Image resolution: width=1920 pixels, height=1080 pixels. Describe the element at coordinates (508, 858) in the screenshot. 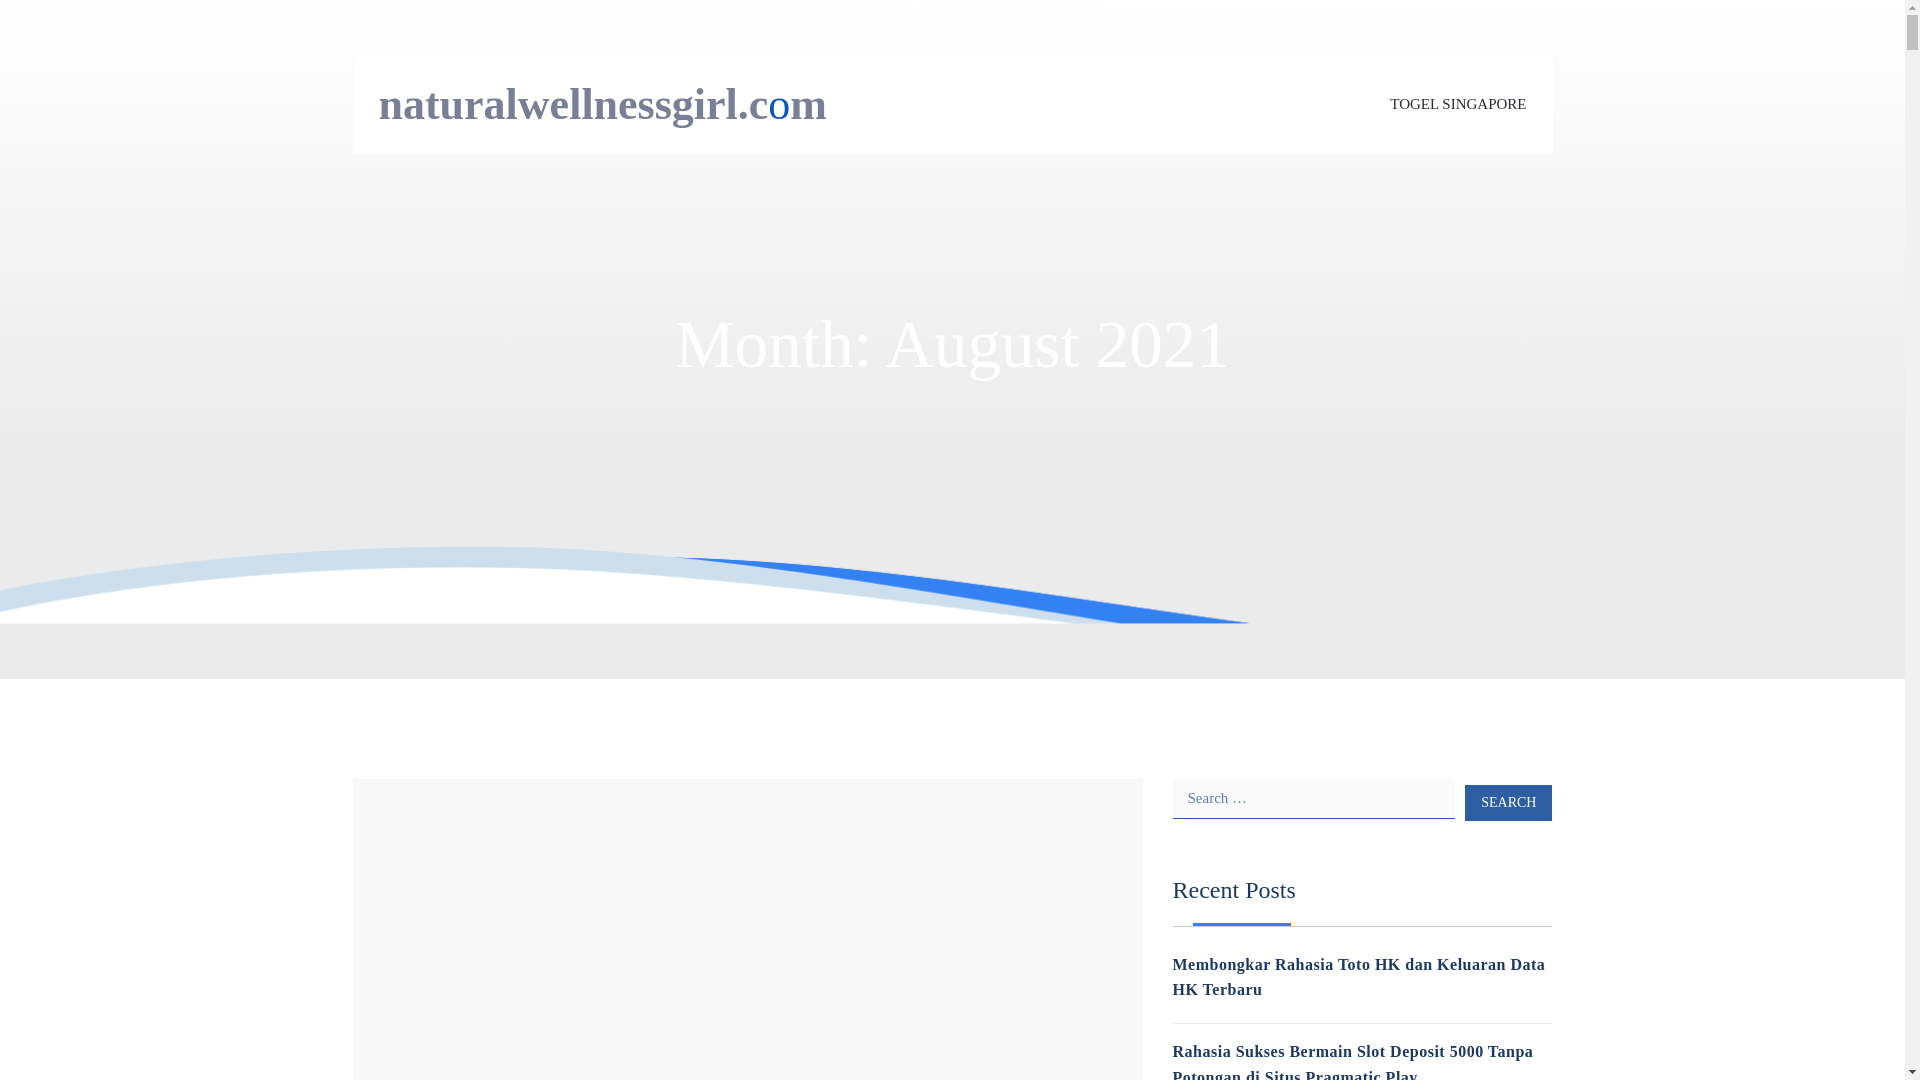

I see `ADMINNAT` at that location.